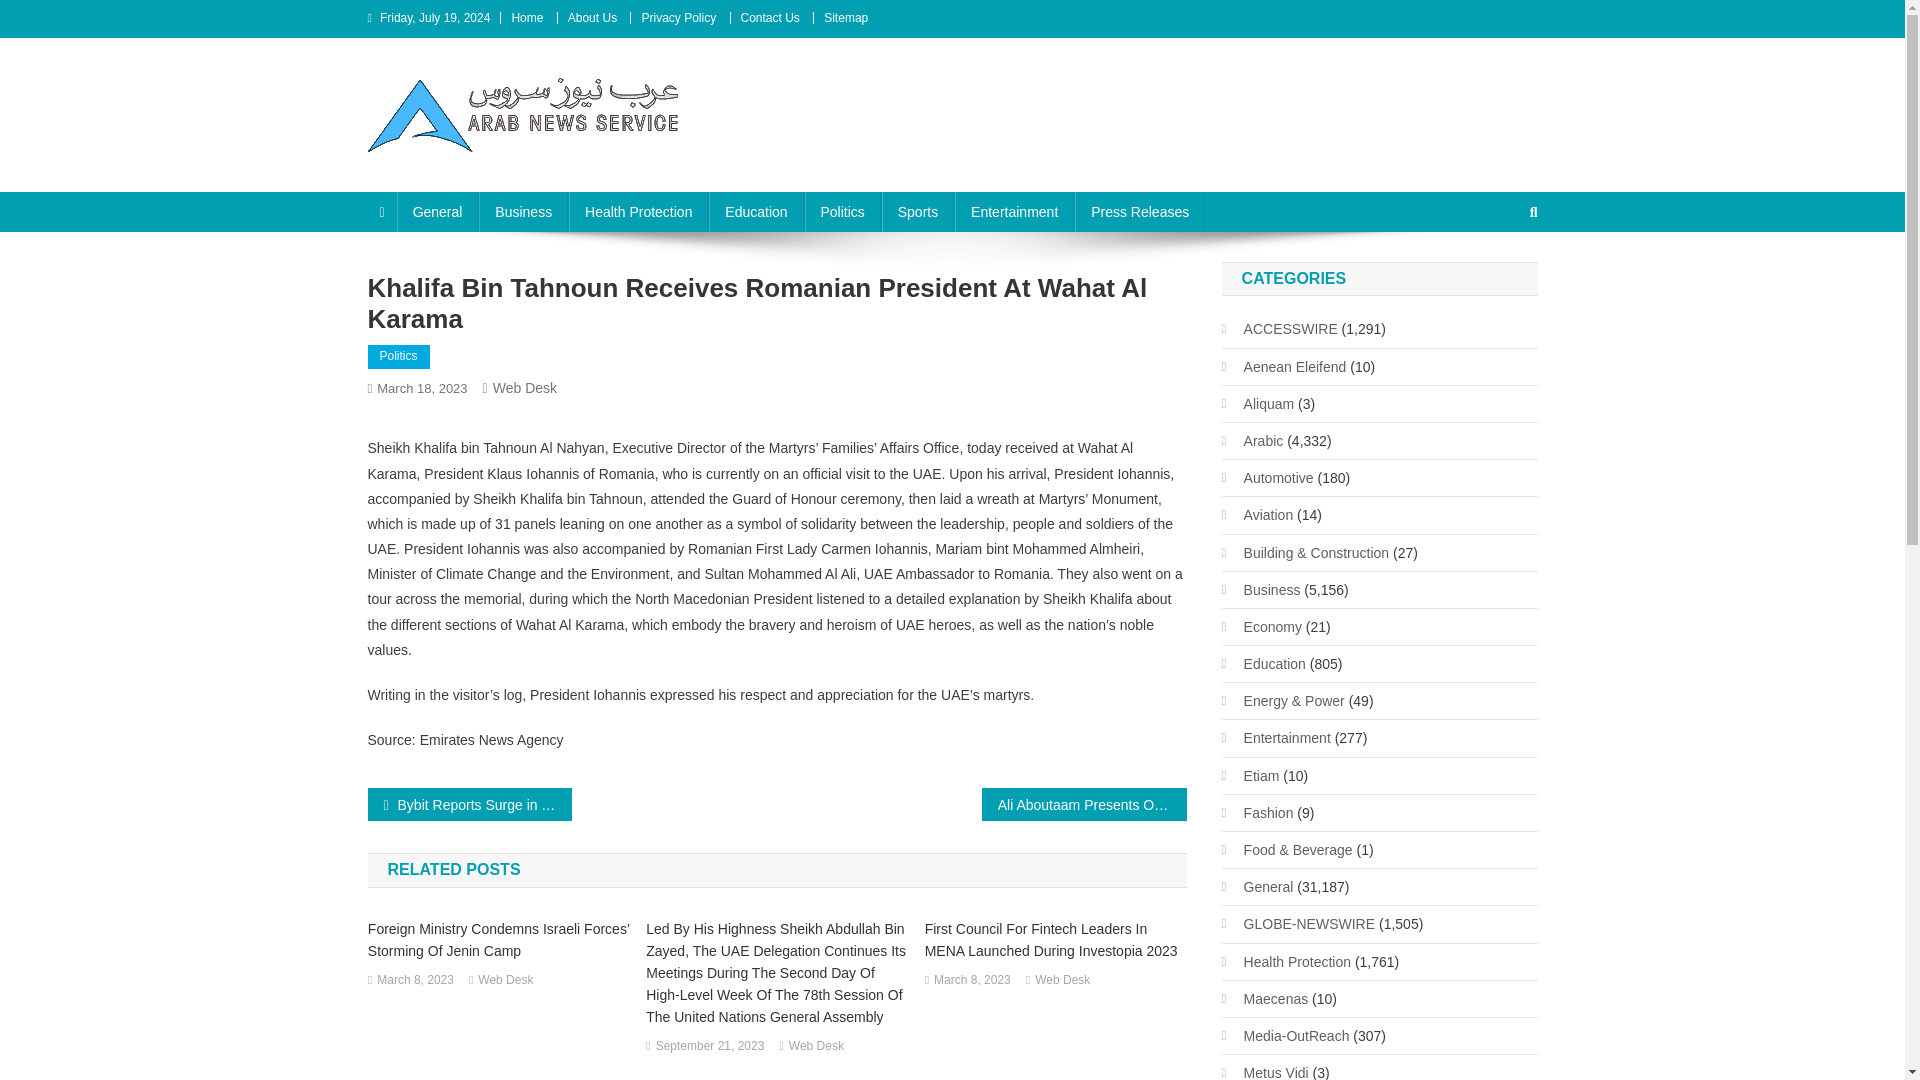 The image size is (1920, 1080). I want to click on About Us, so click(592, 17).